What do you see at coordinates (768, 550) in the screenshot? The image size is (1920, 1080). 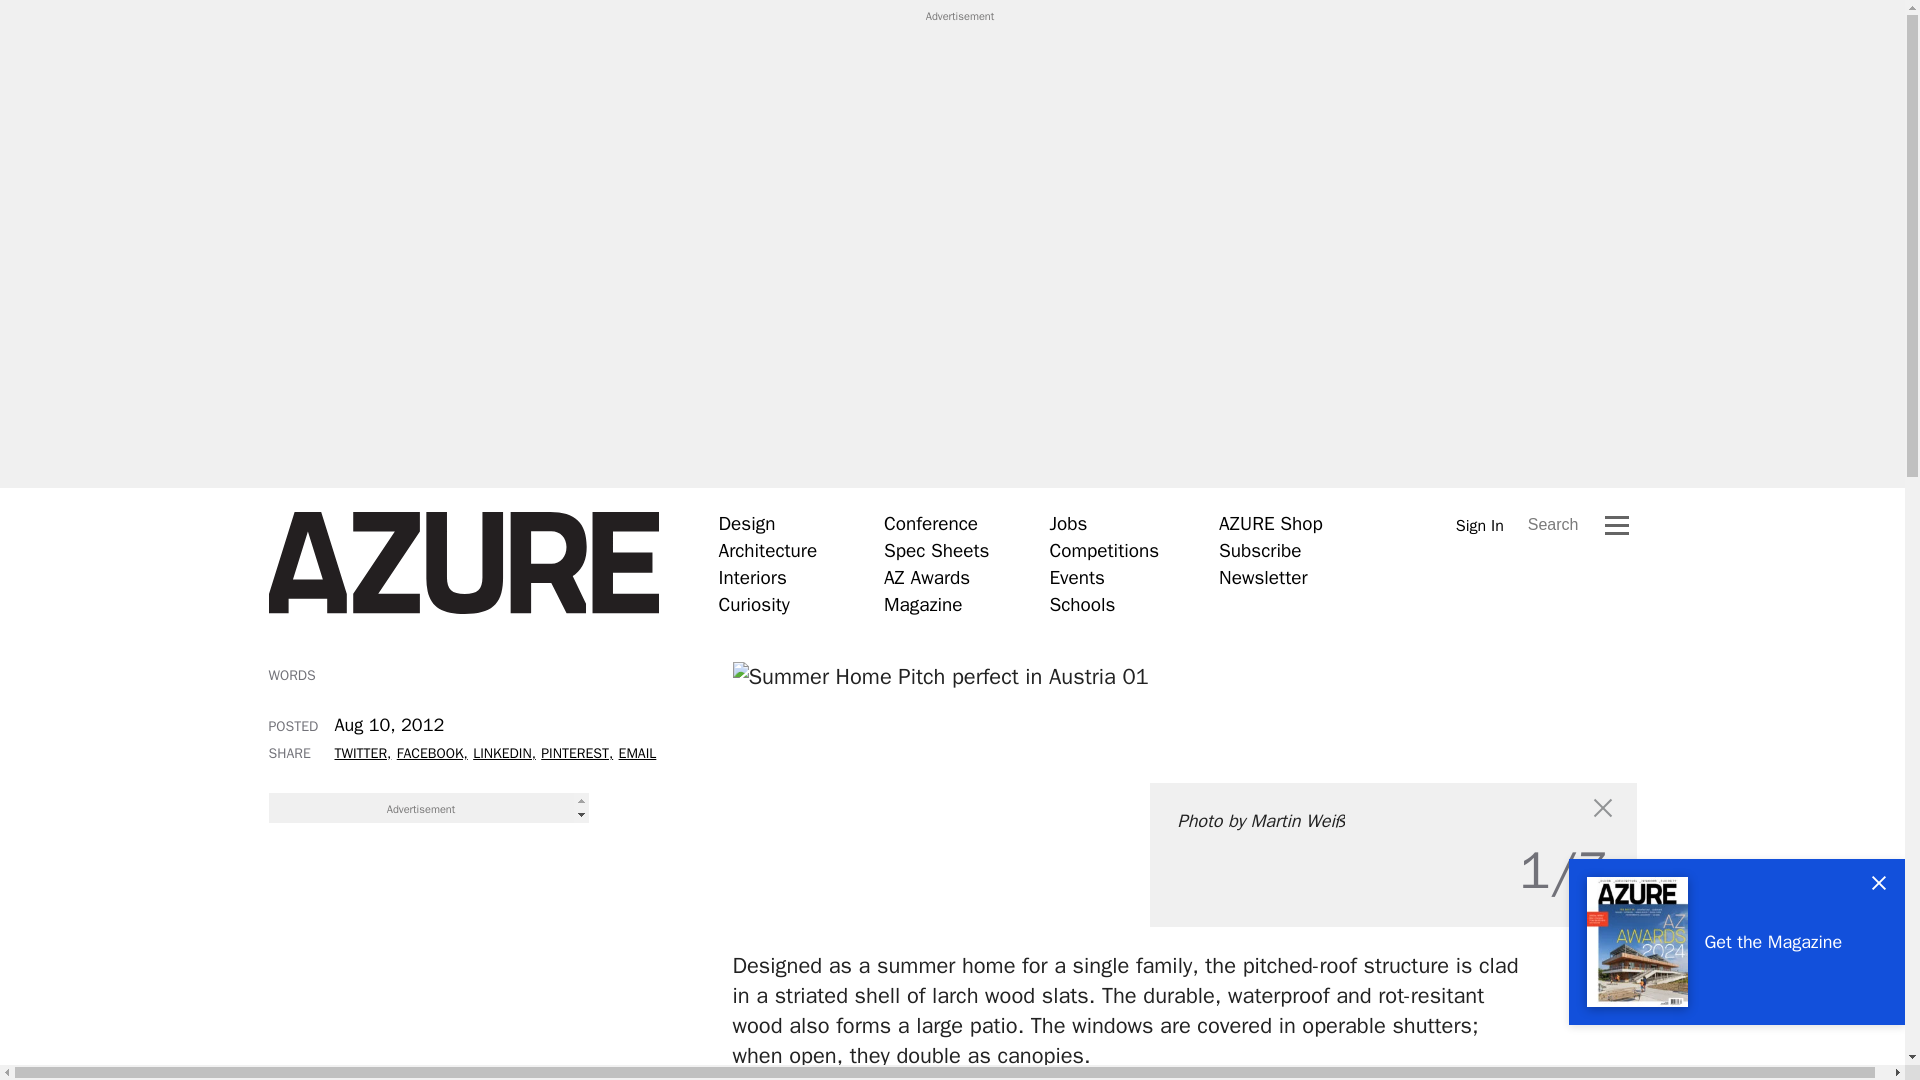 I see `Architecture` at bounding box center [768, 550].